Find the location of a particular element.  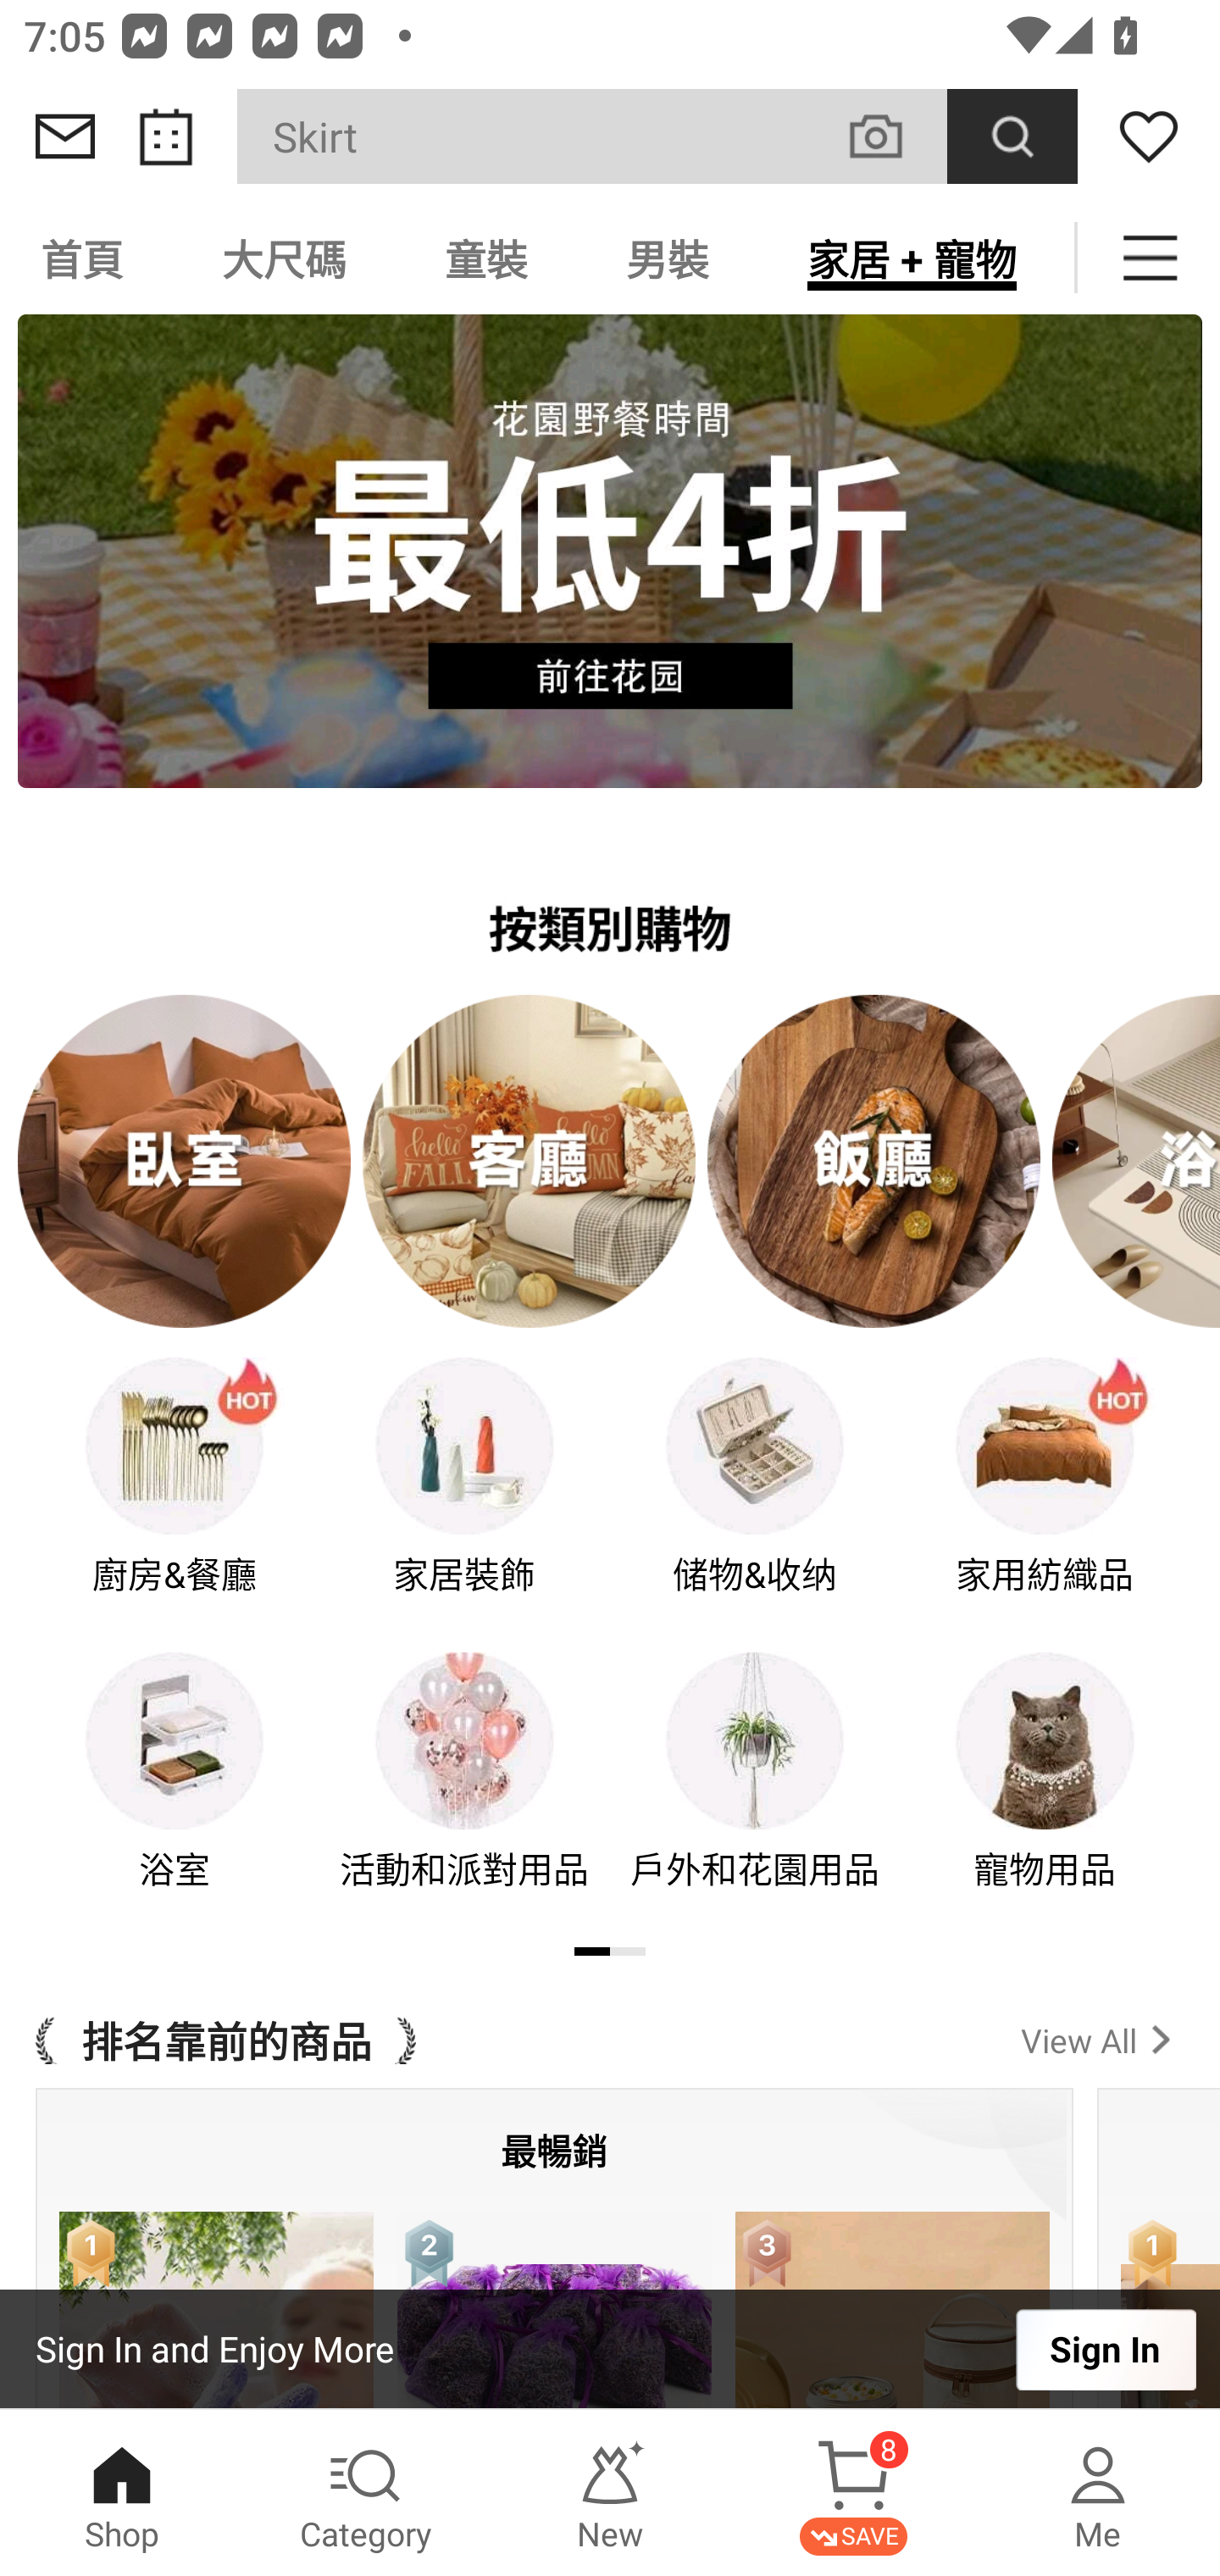

家居裝飾 is located at coordinates (464, 1499).